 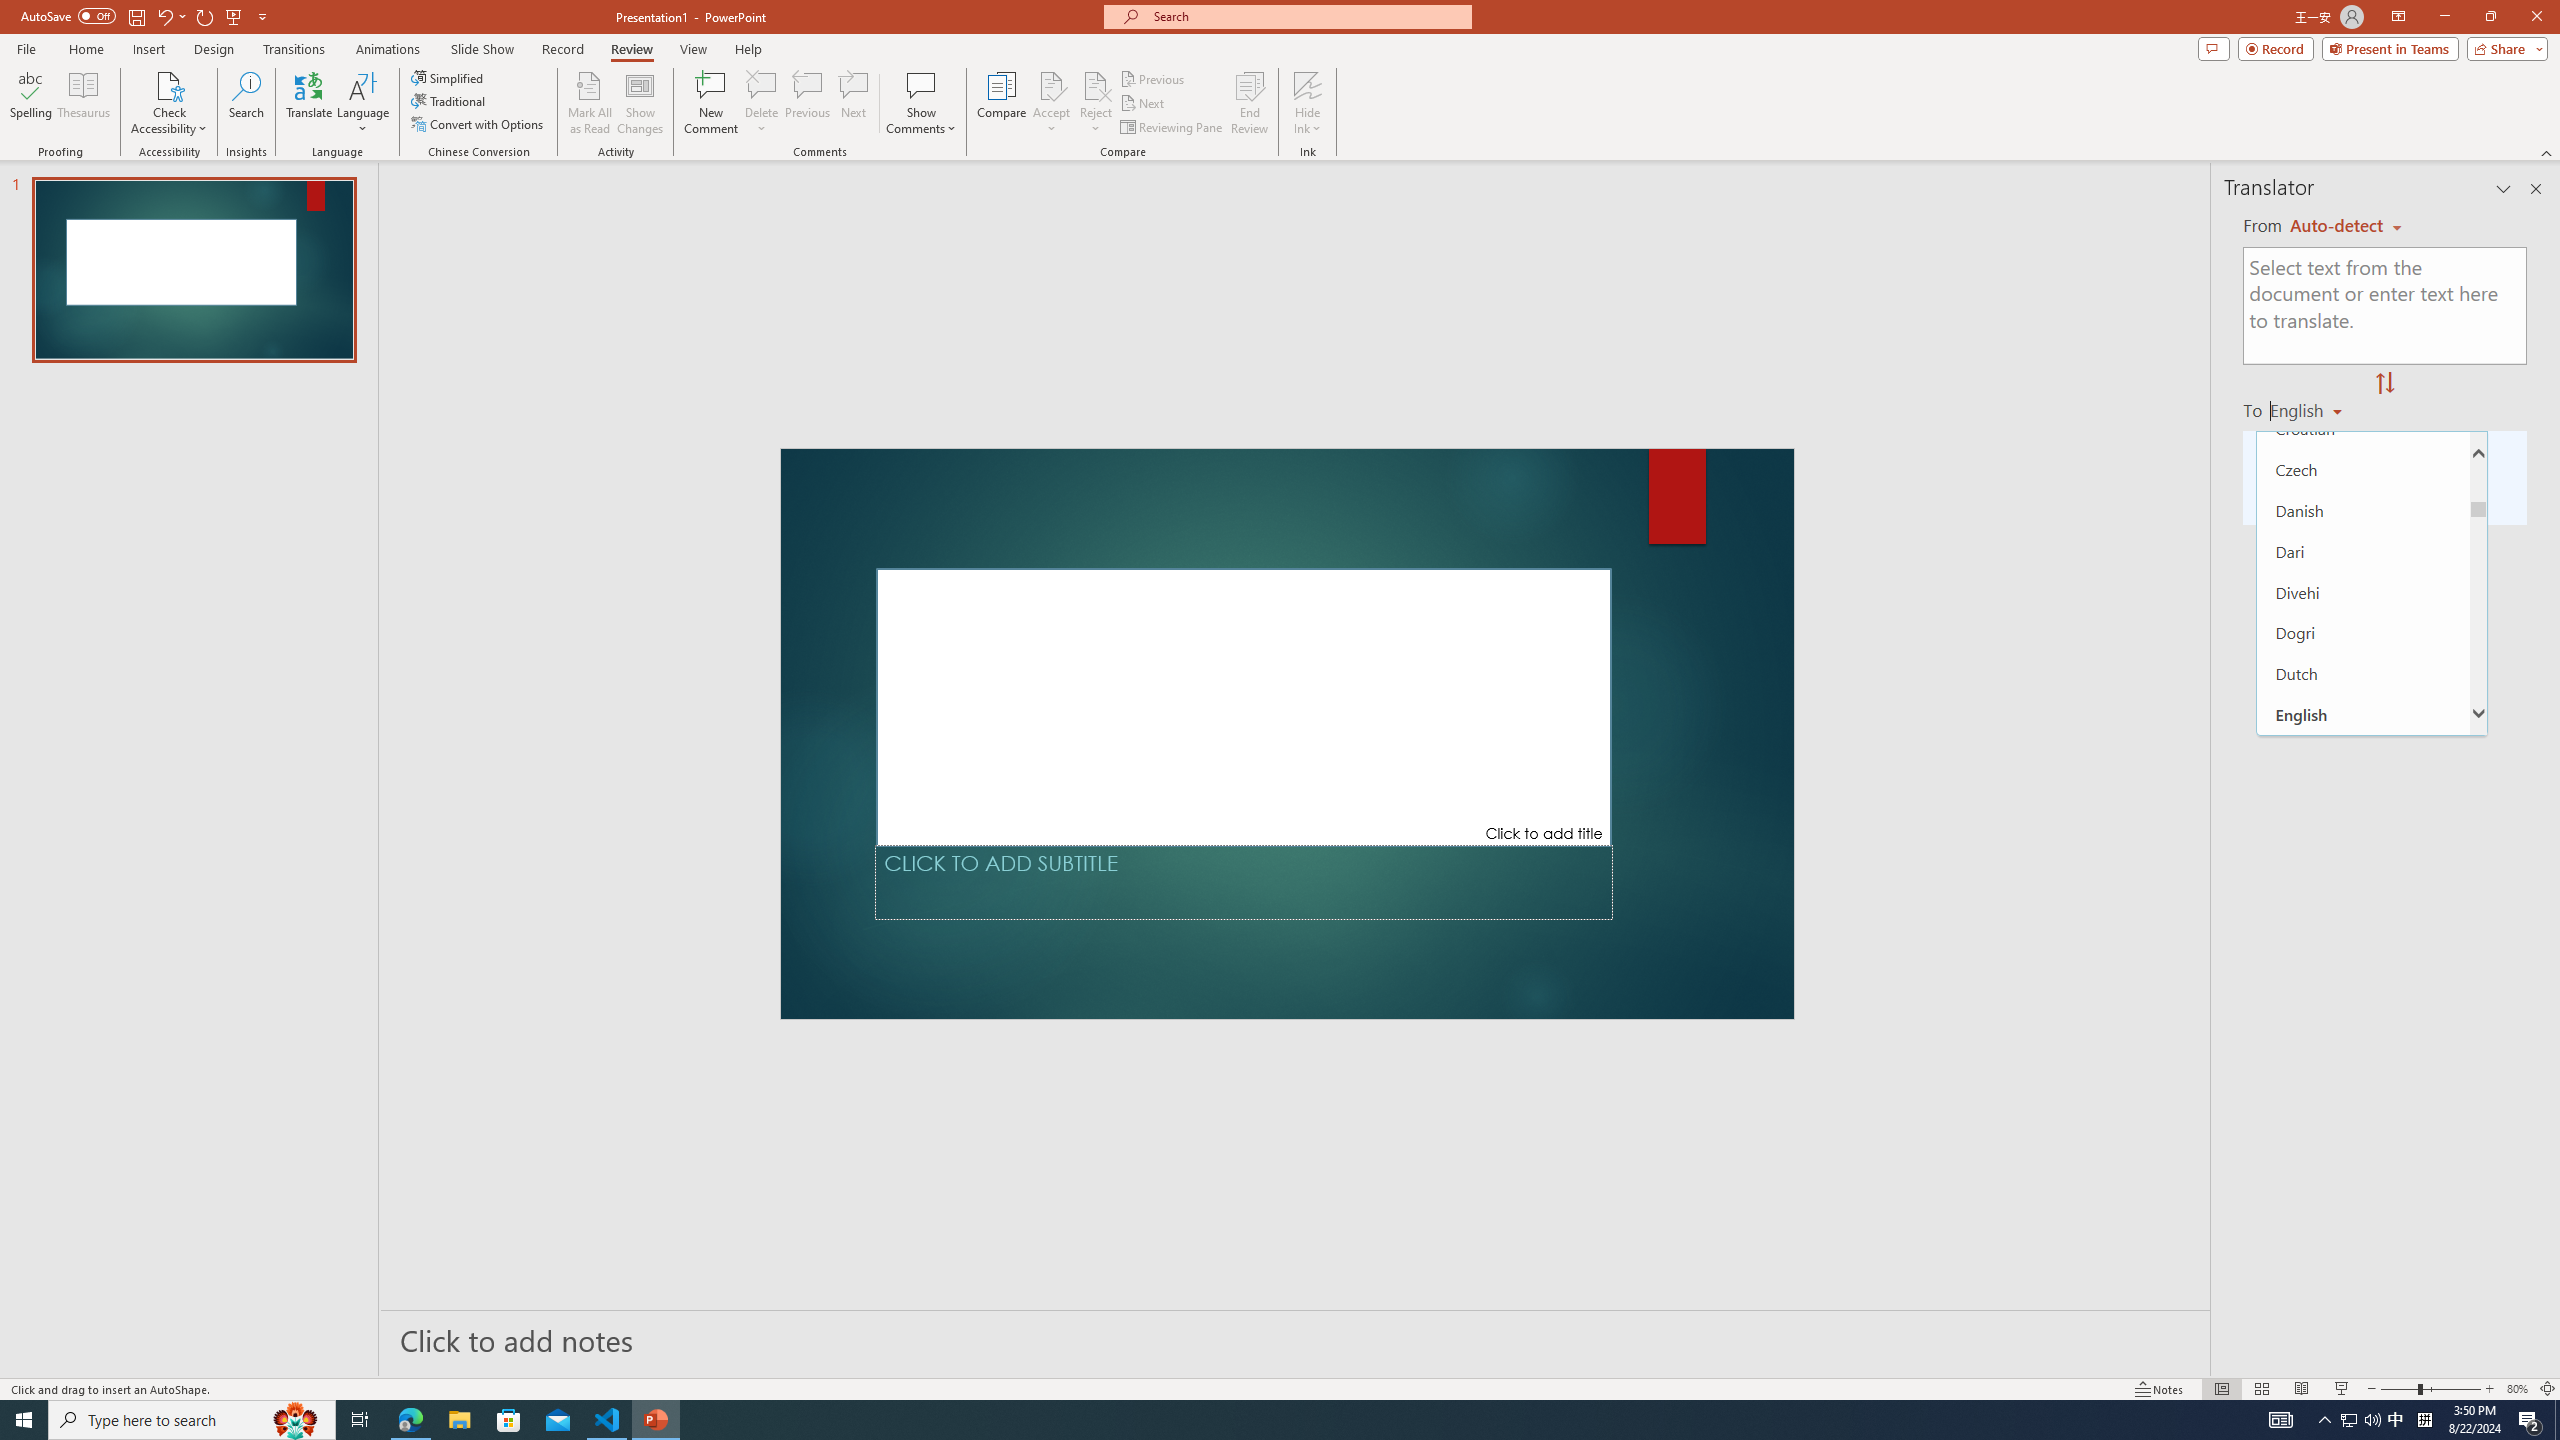 What do you see at coordinates (2364, 264) in the screenshot?
I see `Chhattisgarhi` at bounding box center [2364, 264].